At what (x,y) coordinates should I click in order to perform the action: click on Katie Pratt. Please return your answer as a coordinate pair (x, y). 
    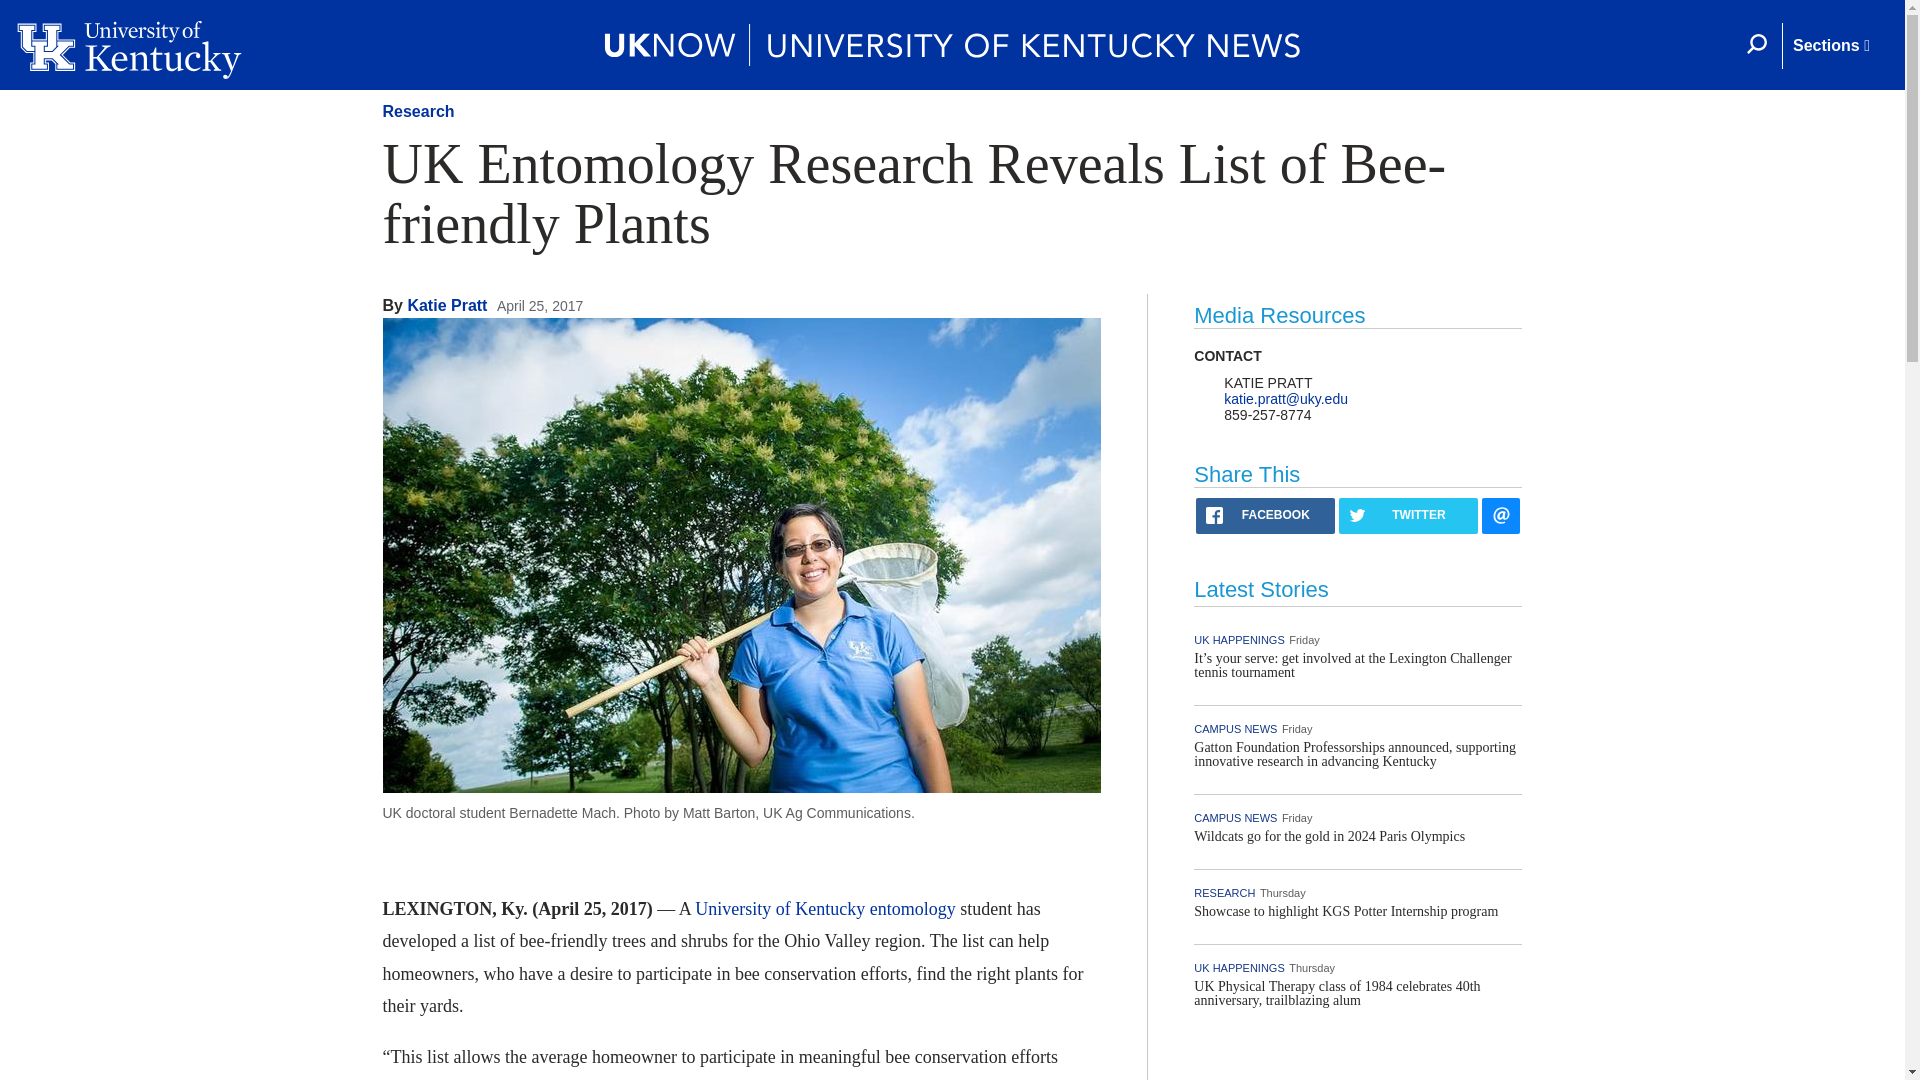
    Looking at the image, I should click on (447, 306).